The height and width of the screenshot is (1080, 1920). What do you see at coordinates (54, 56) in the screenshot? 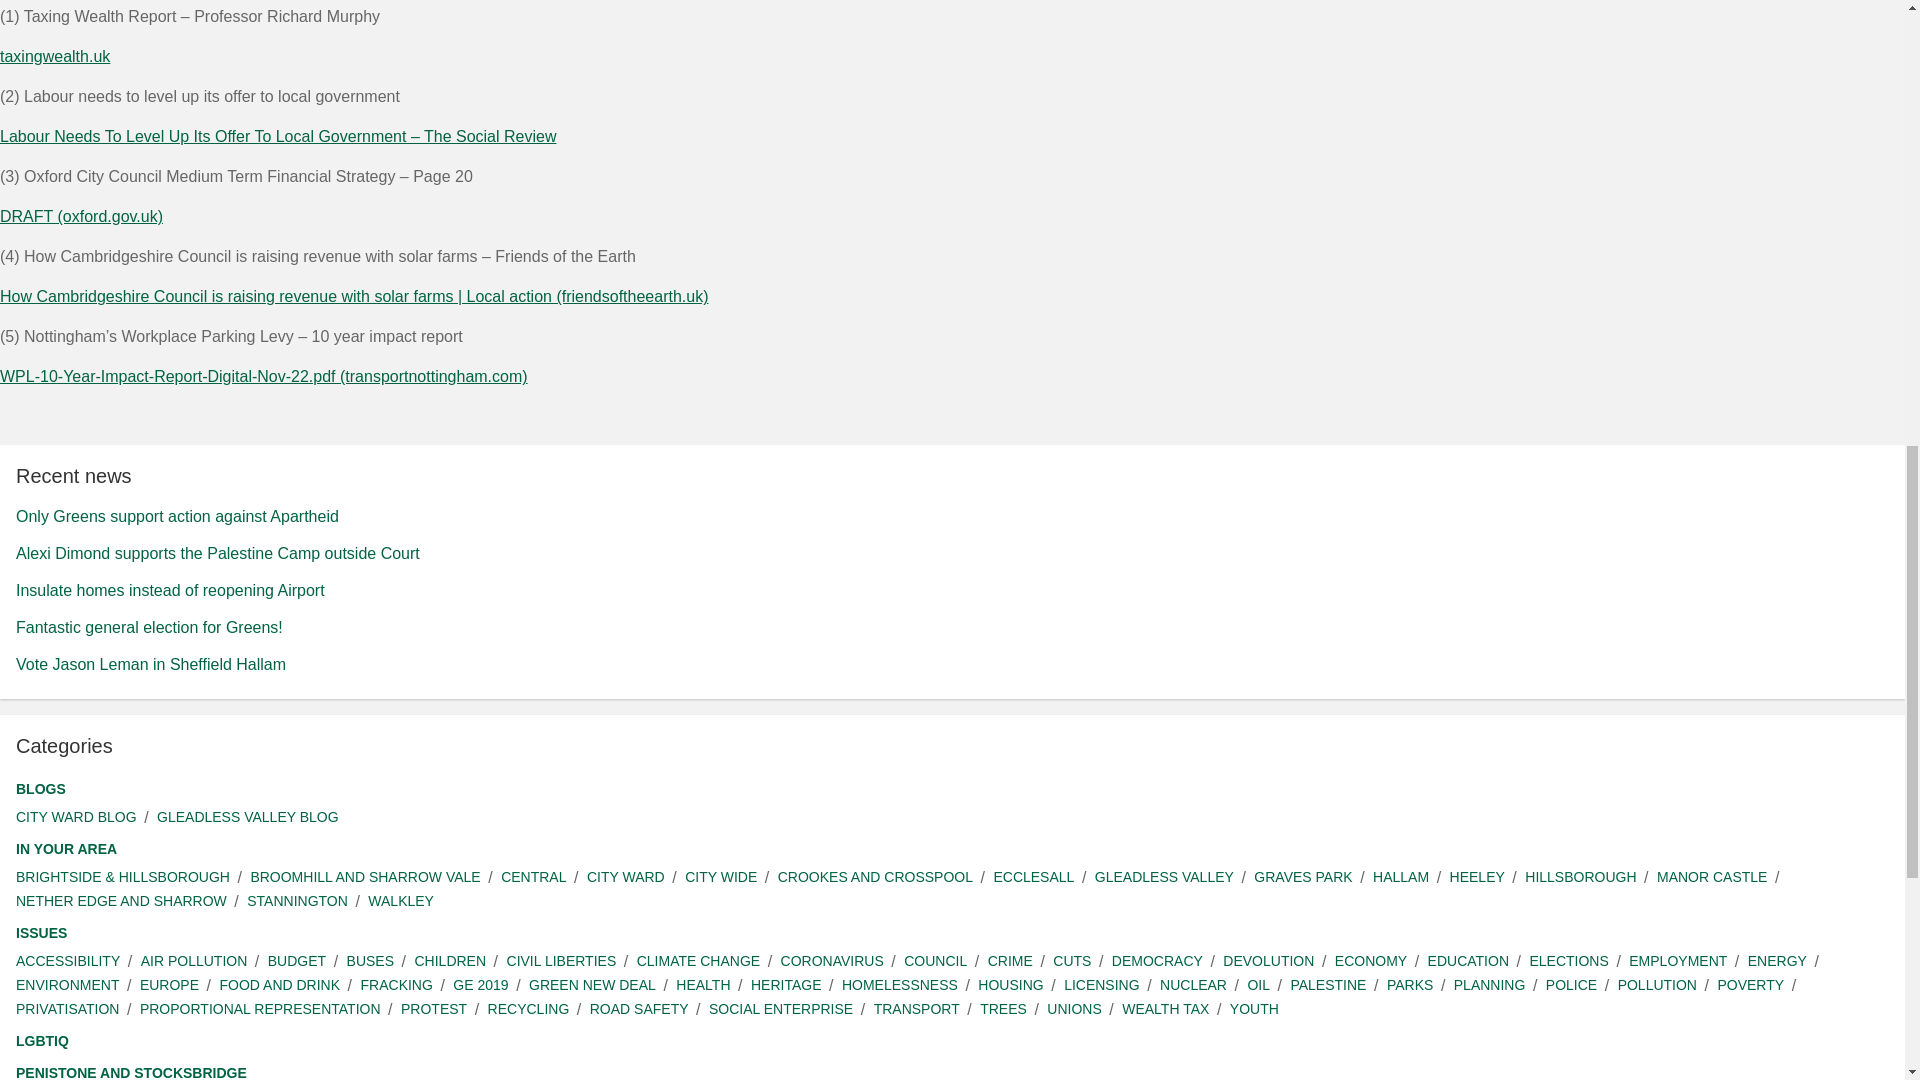
I see `taxingwealth.uk` at bounding box center [54, 56].